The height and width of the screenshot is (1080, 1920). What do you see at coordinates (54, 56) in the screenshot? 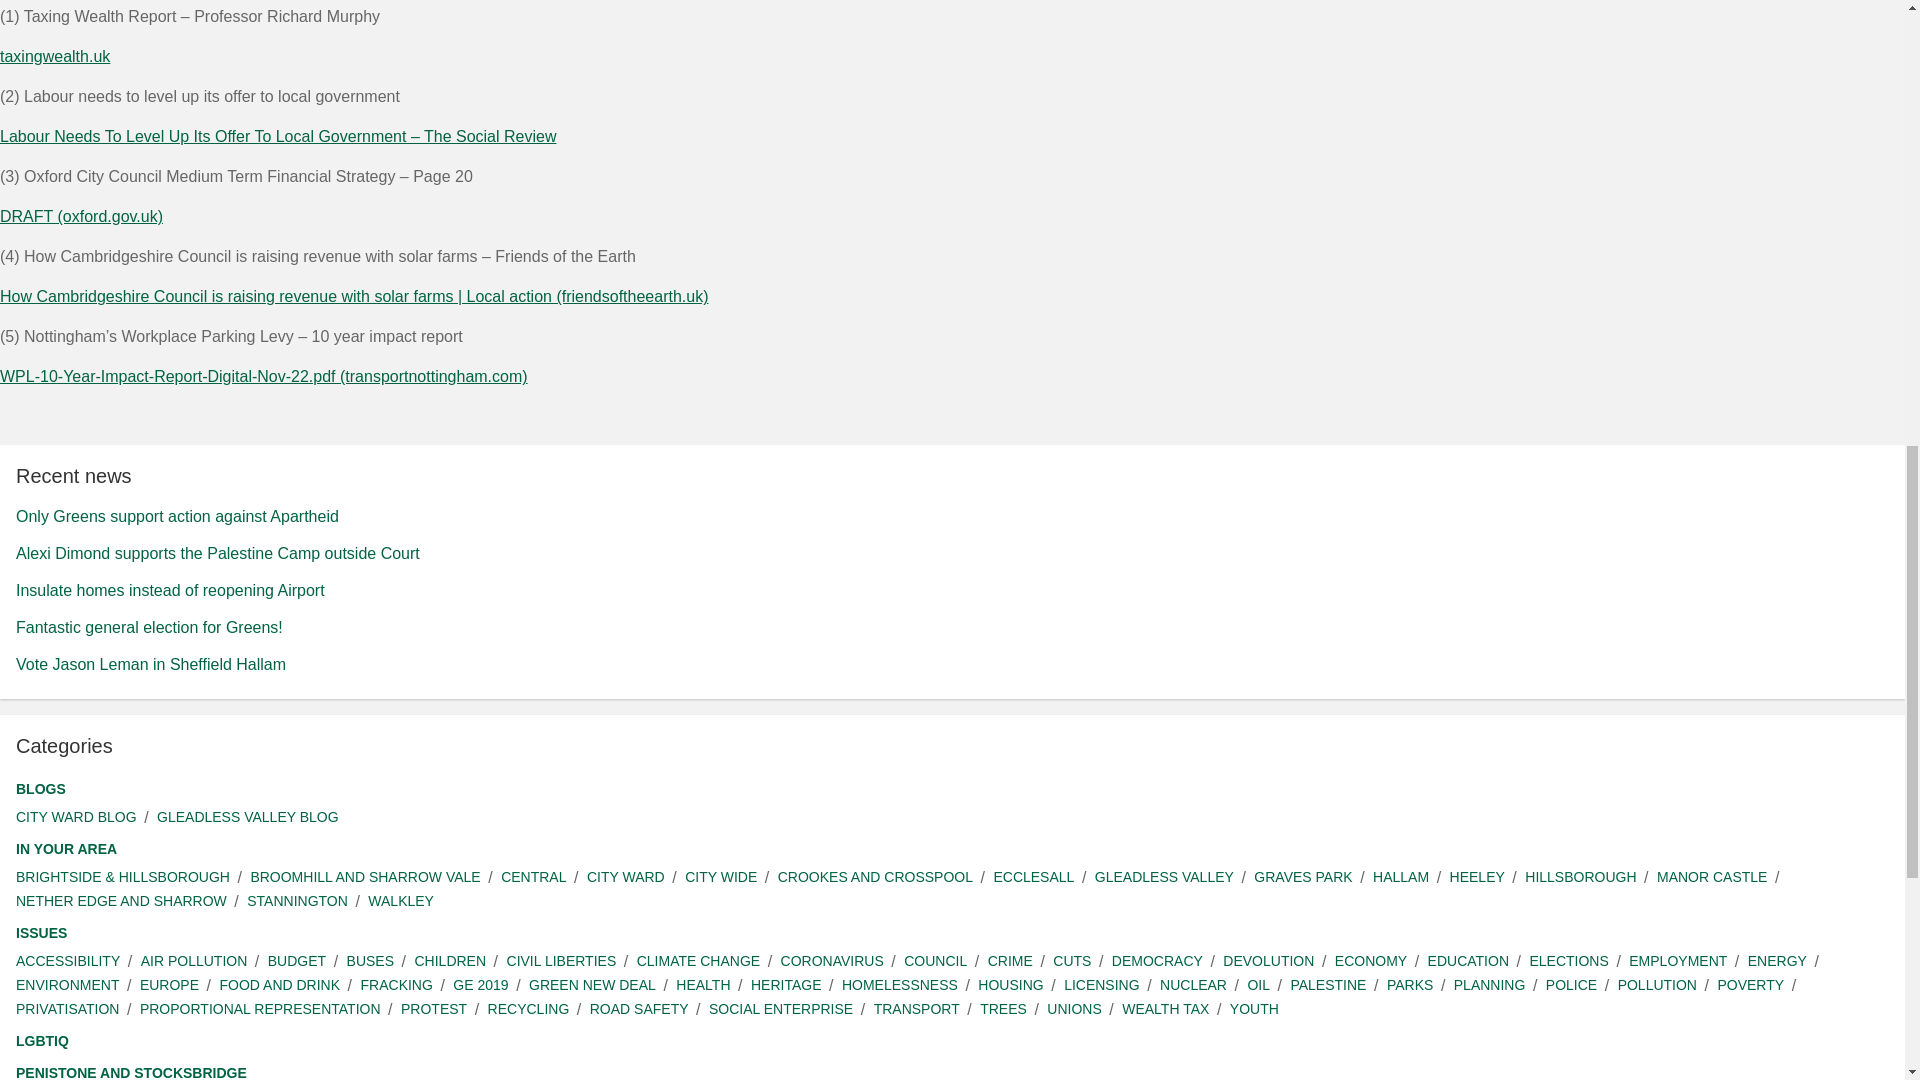
I see `taxingwealth.uk` at bounding box center [54, 56].